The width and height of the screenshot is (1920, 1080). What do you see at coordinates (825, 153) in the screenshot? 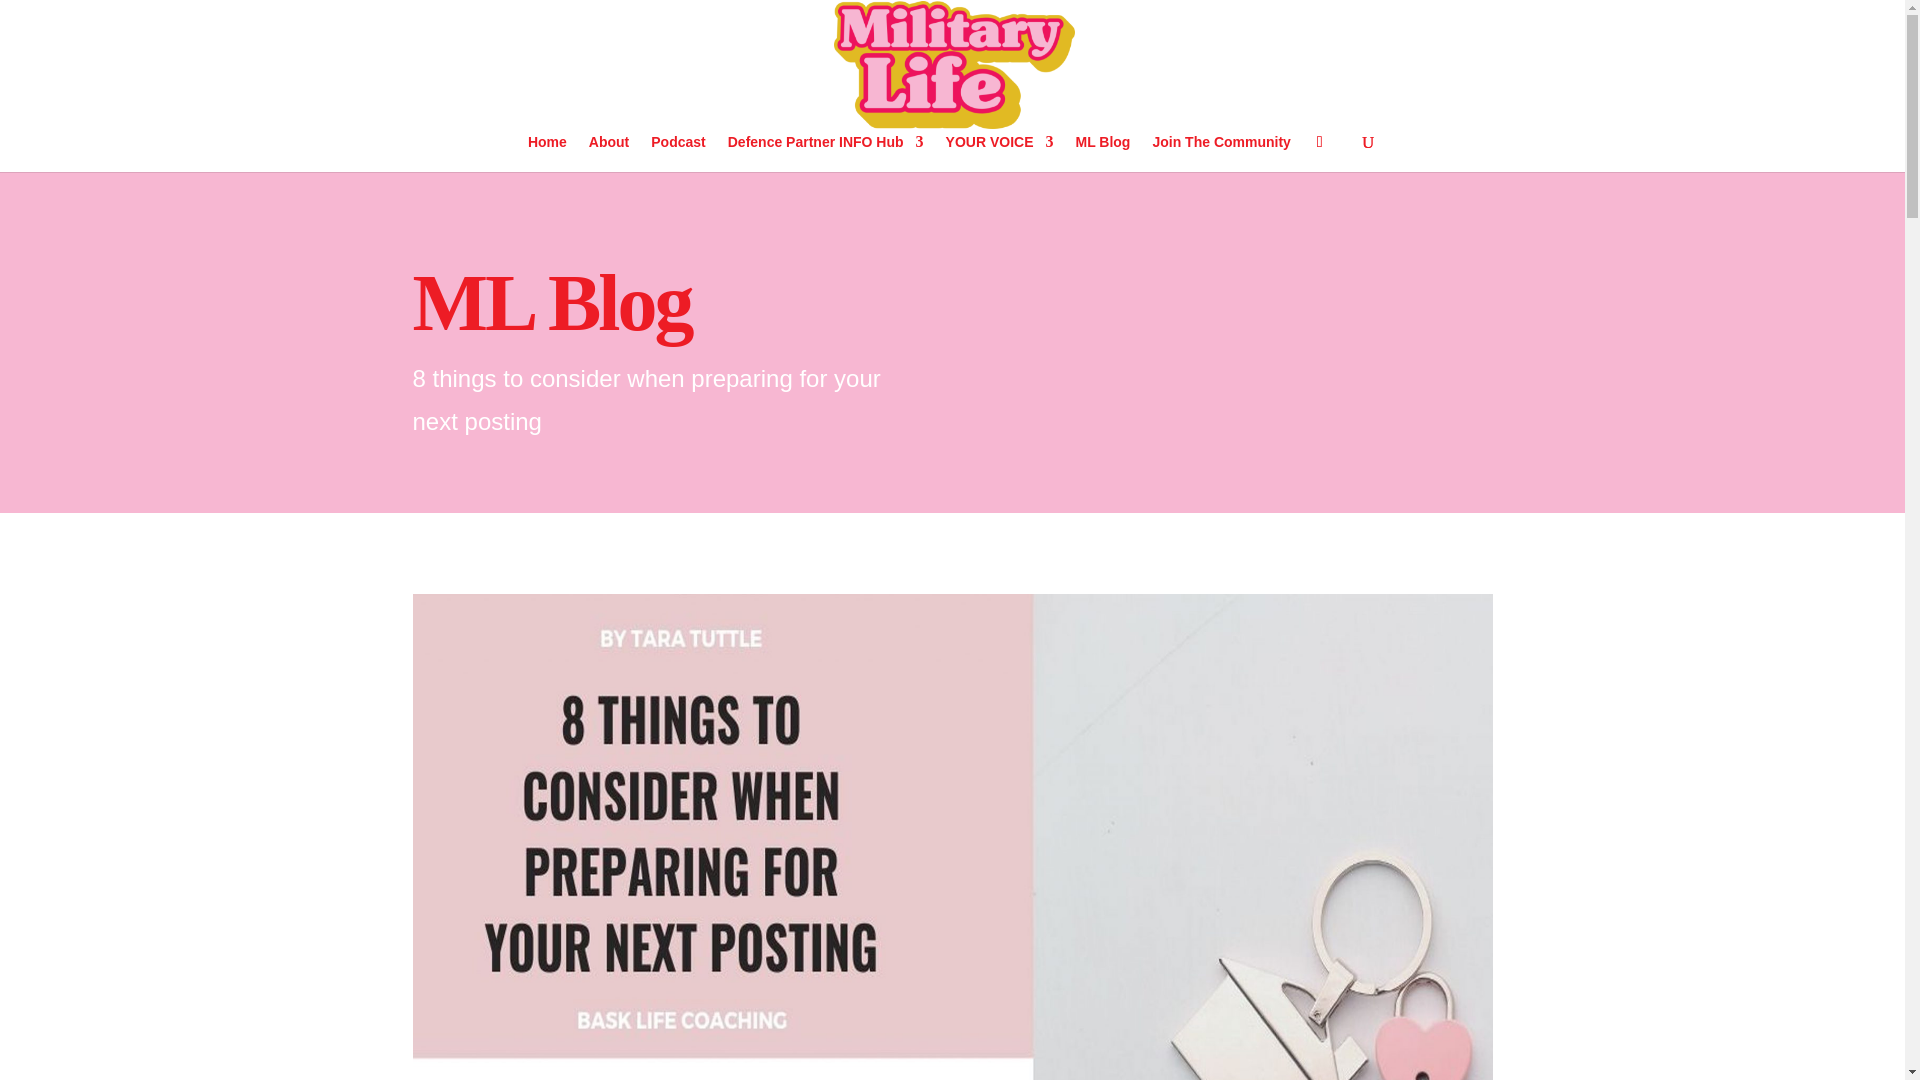
I see `Defence Partner INFO Hub` at bounding box center [825, 153].